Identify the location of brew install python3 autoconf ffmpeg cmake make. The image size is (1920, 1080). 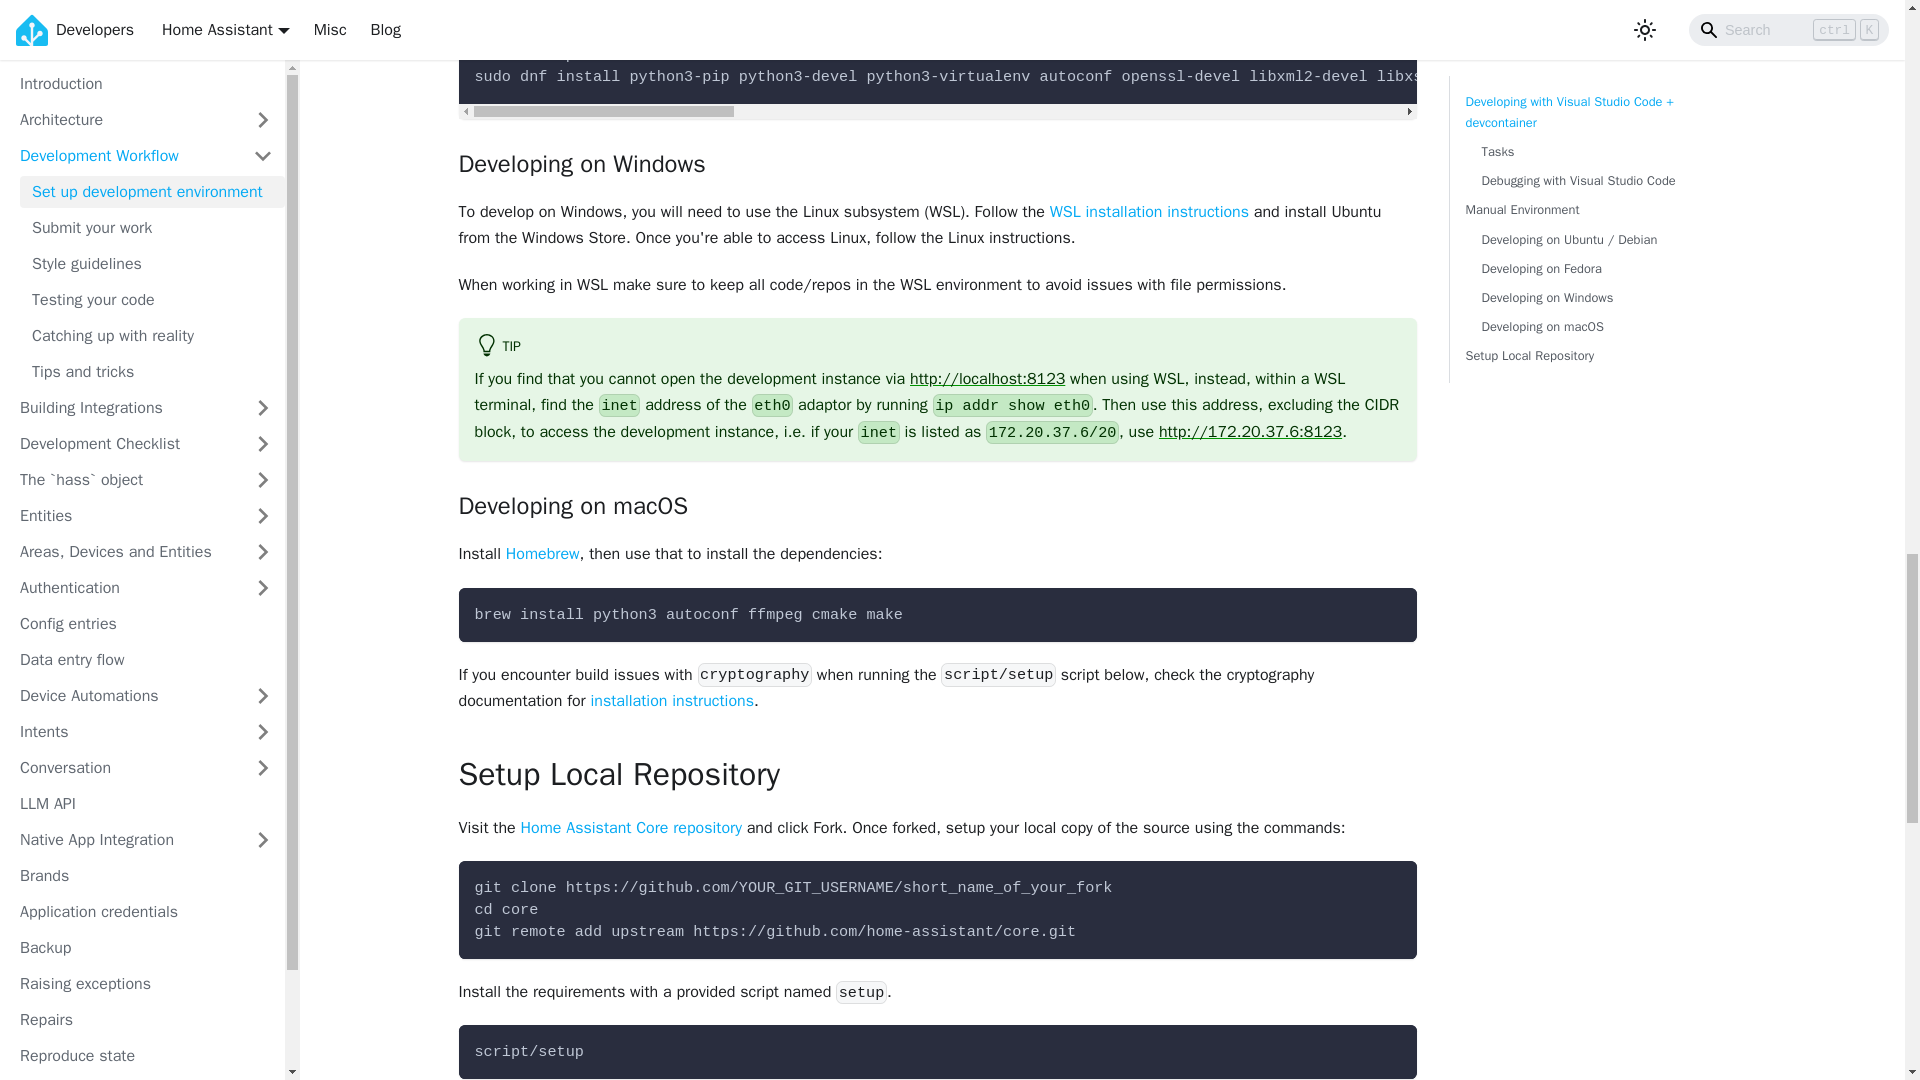
(937, 614).